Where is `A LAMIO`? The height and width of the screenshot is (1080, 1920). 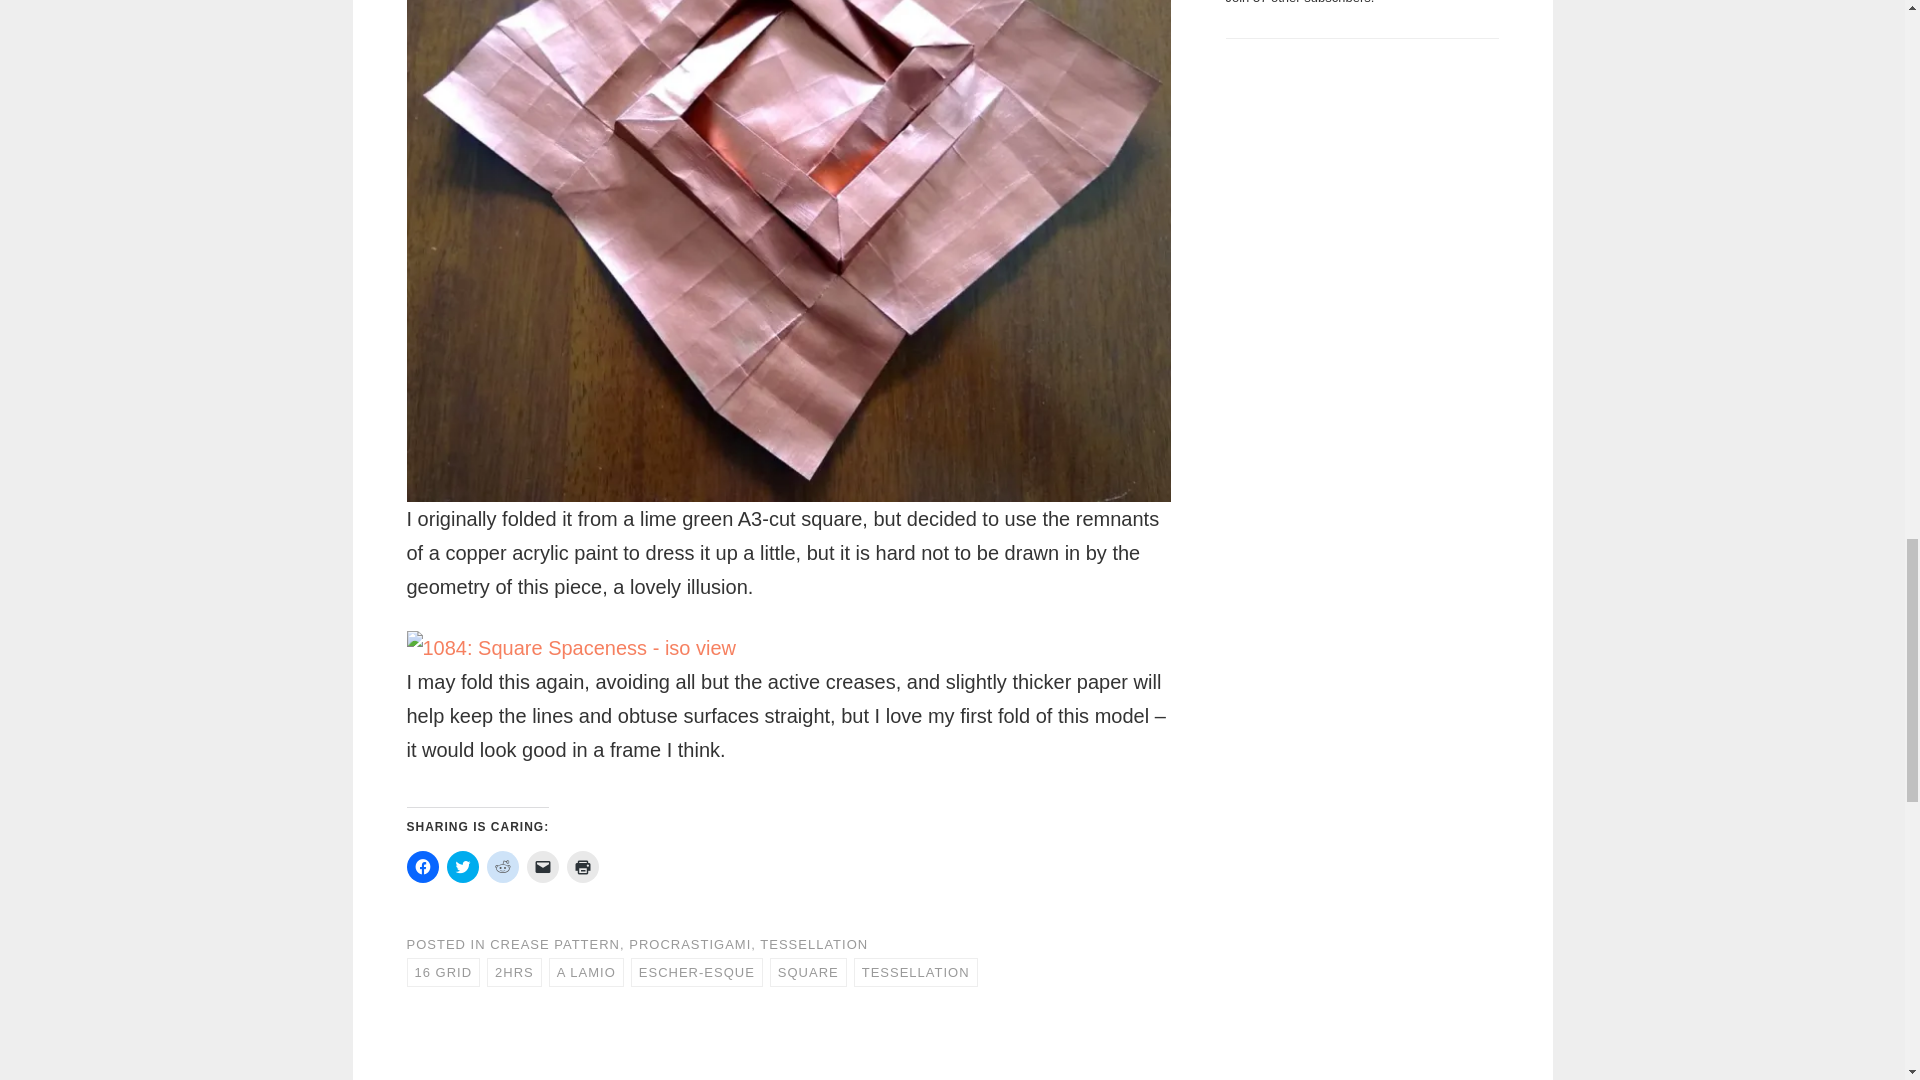 A LAMIO is located at coordinates (586, 972).